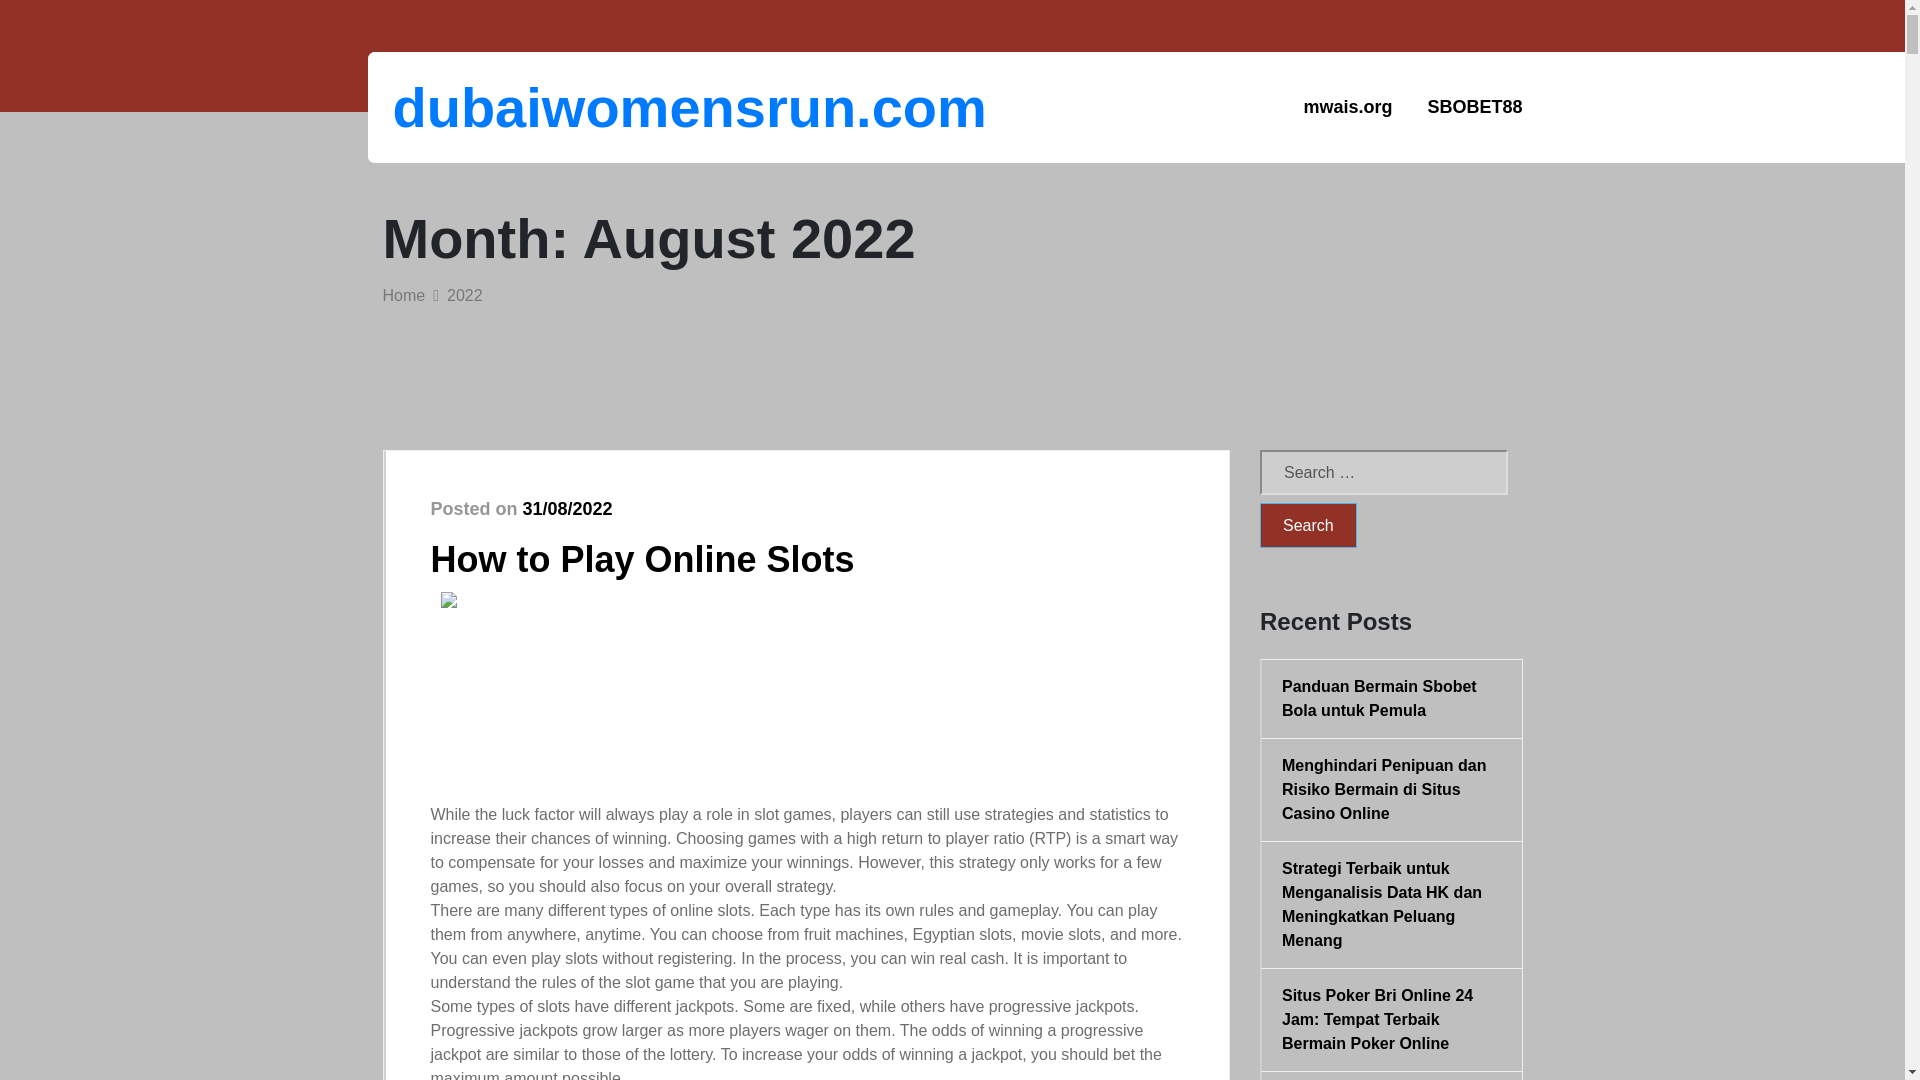 The image size is (1920, 1080). Describe the element at coordinates (1308, 525) in the screenshot. I see `Search` at that location.